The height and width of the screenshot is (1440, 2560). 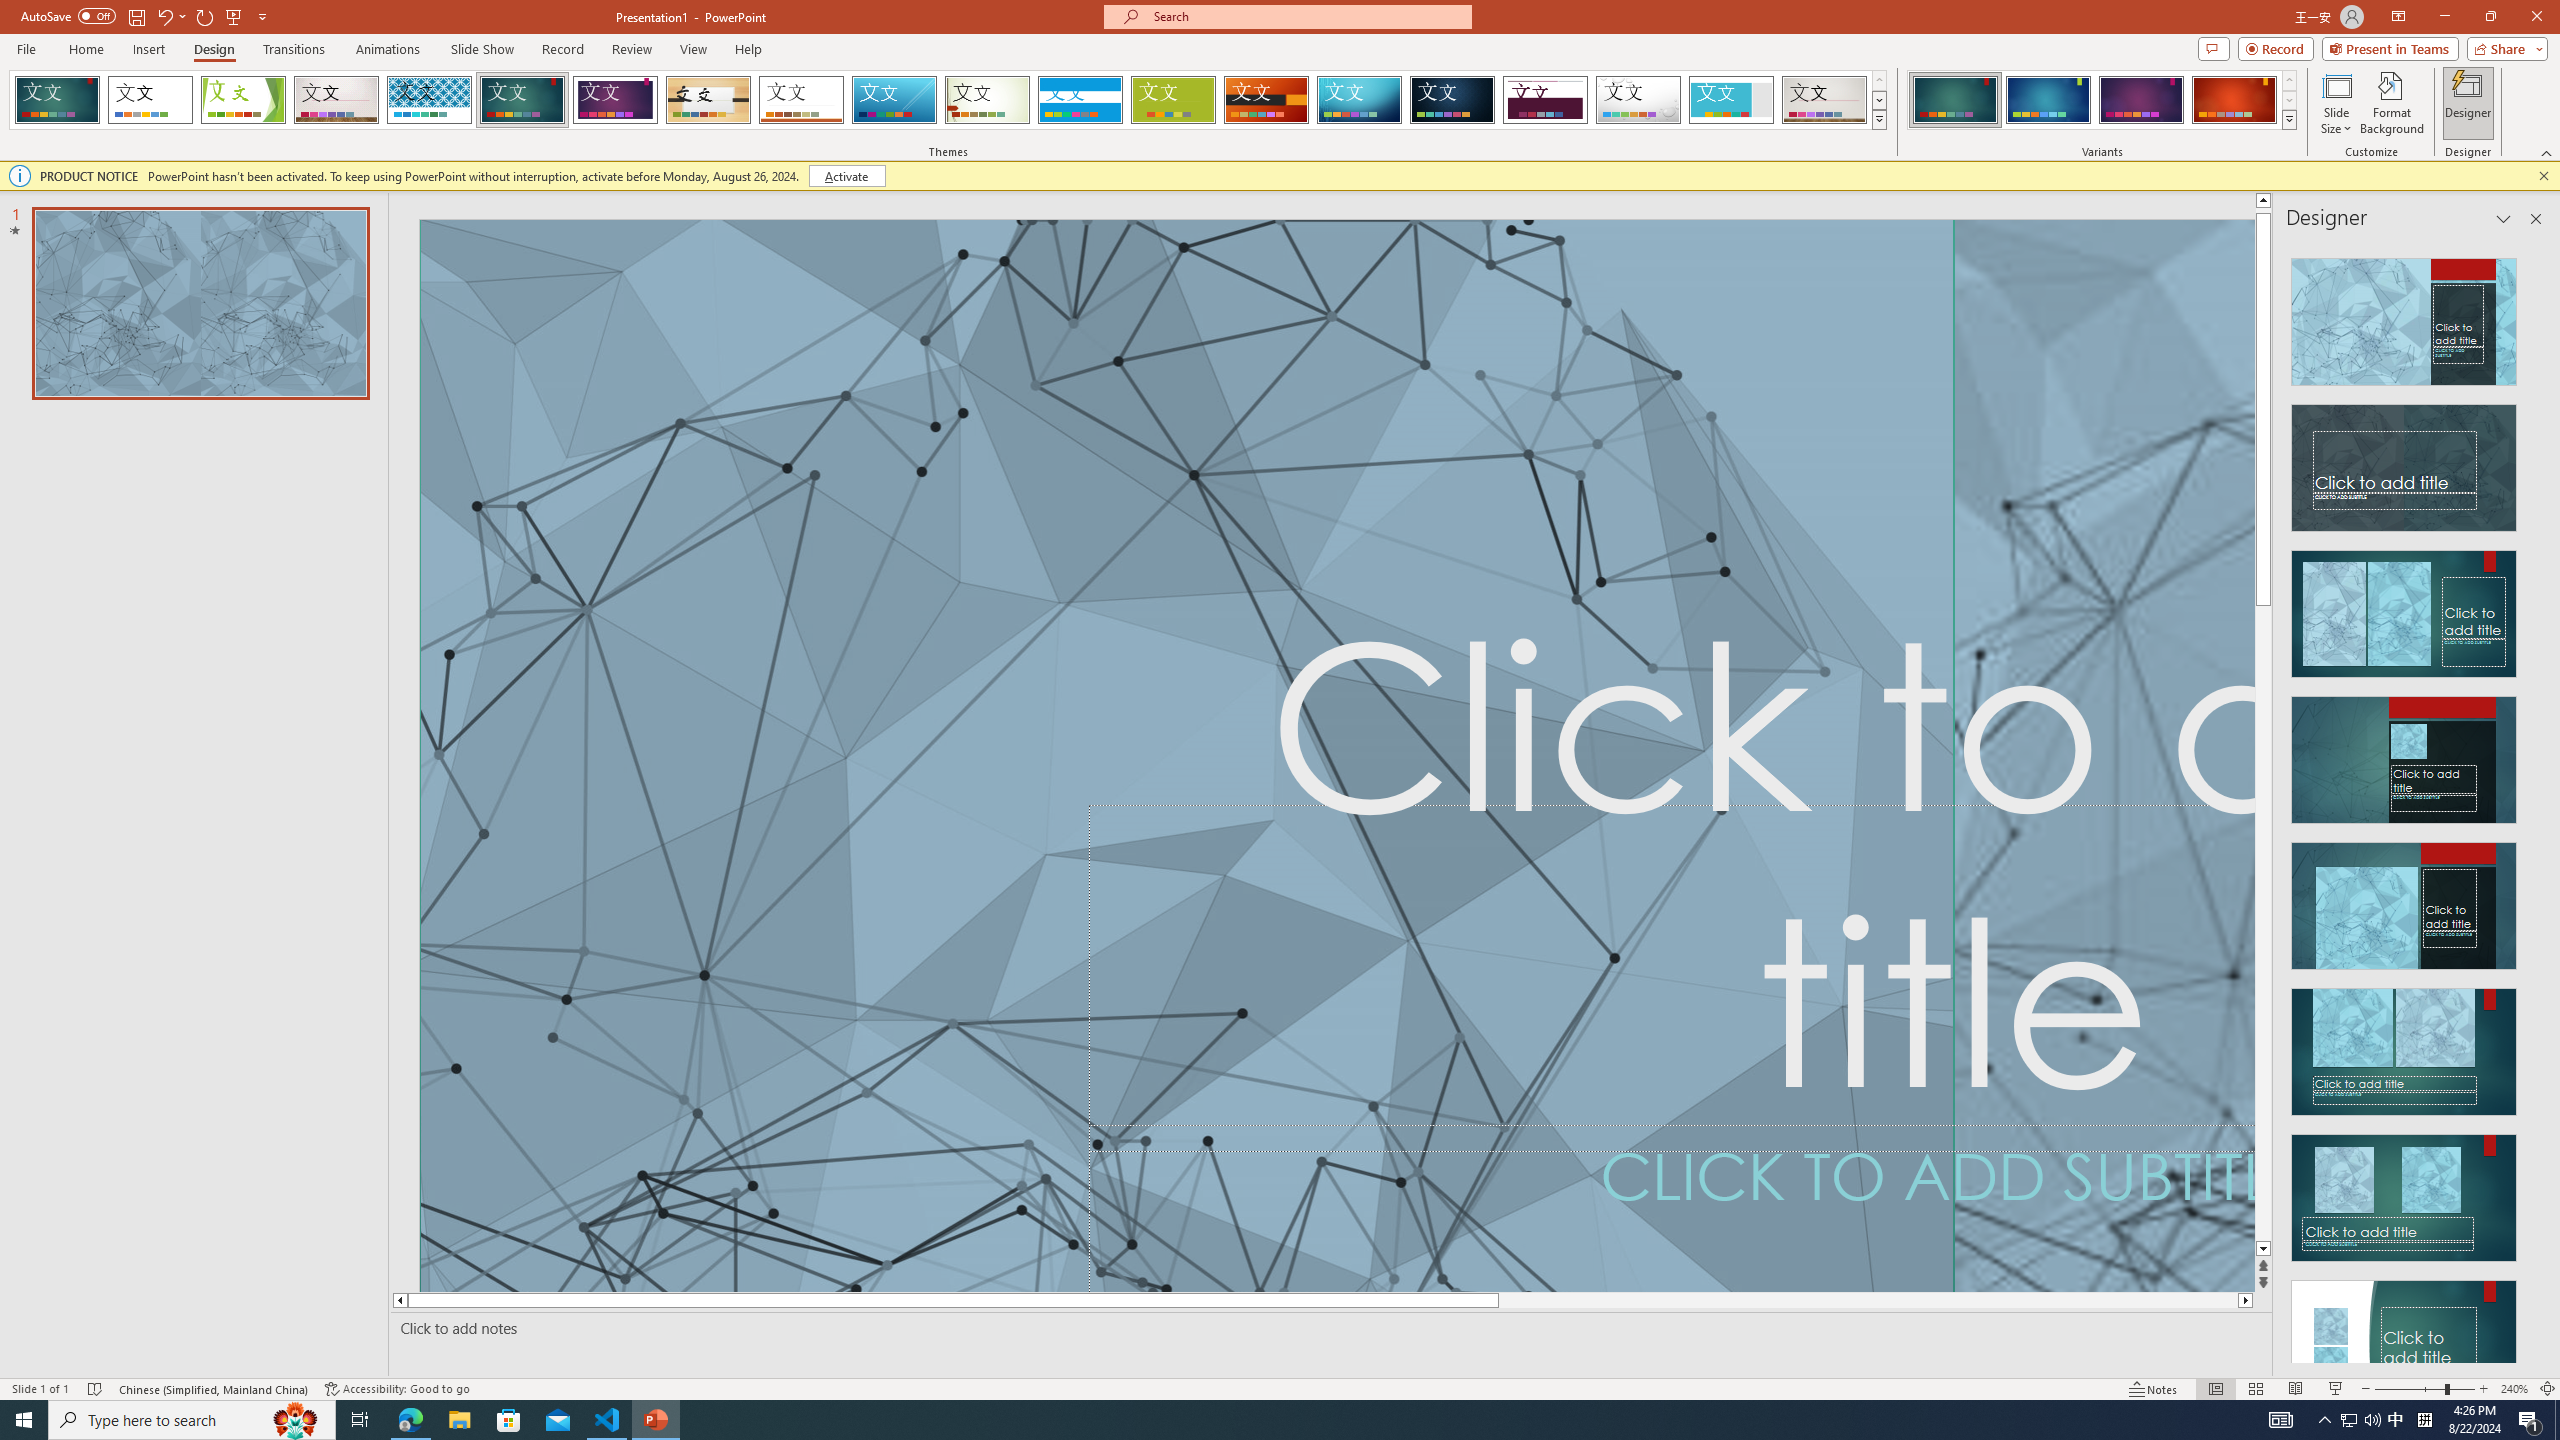 I want to click on Class: MsoCommandBar, so click(x=1280, y=1388).